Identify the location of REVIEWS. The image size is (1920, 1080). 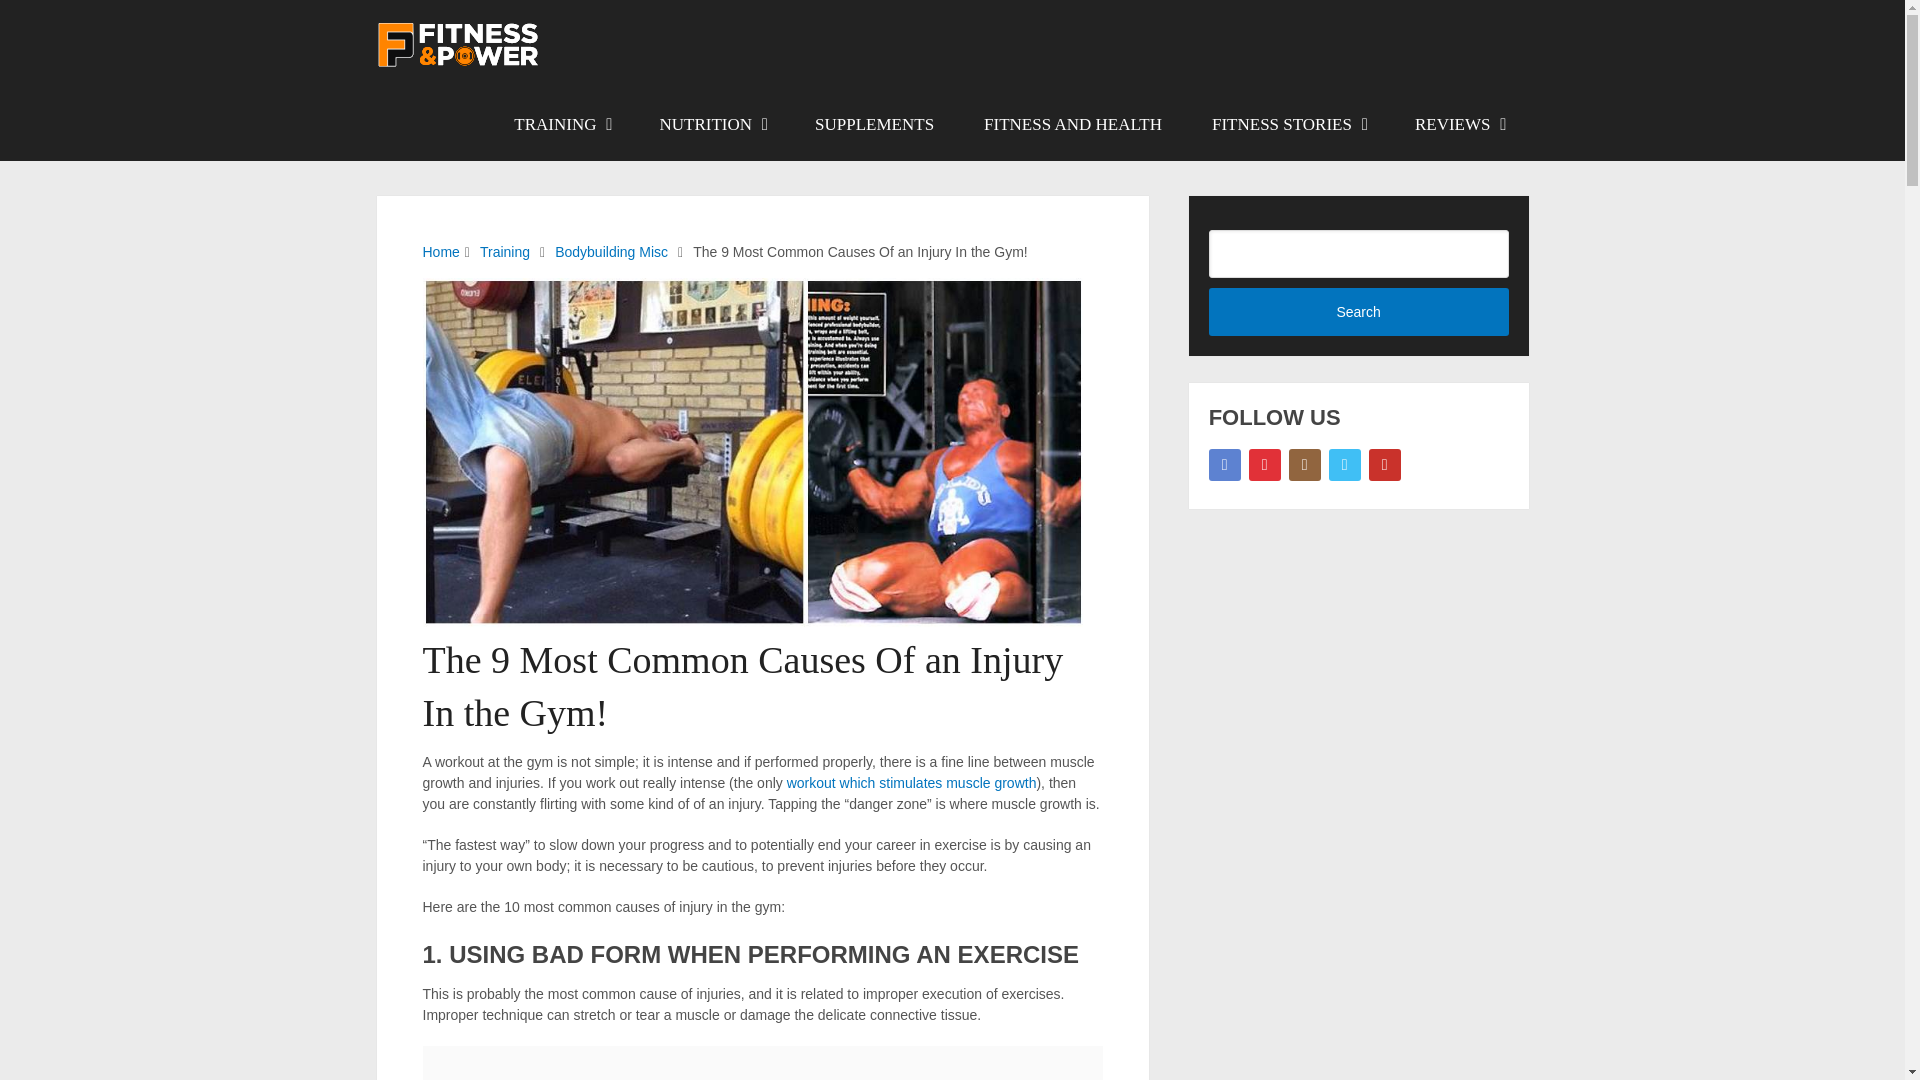
(1459, 124).